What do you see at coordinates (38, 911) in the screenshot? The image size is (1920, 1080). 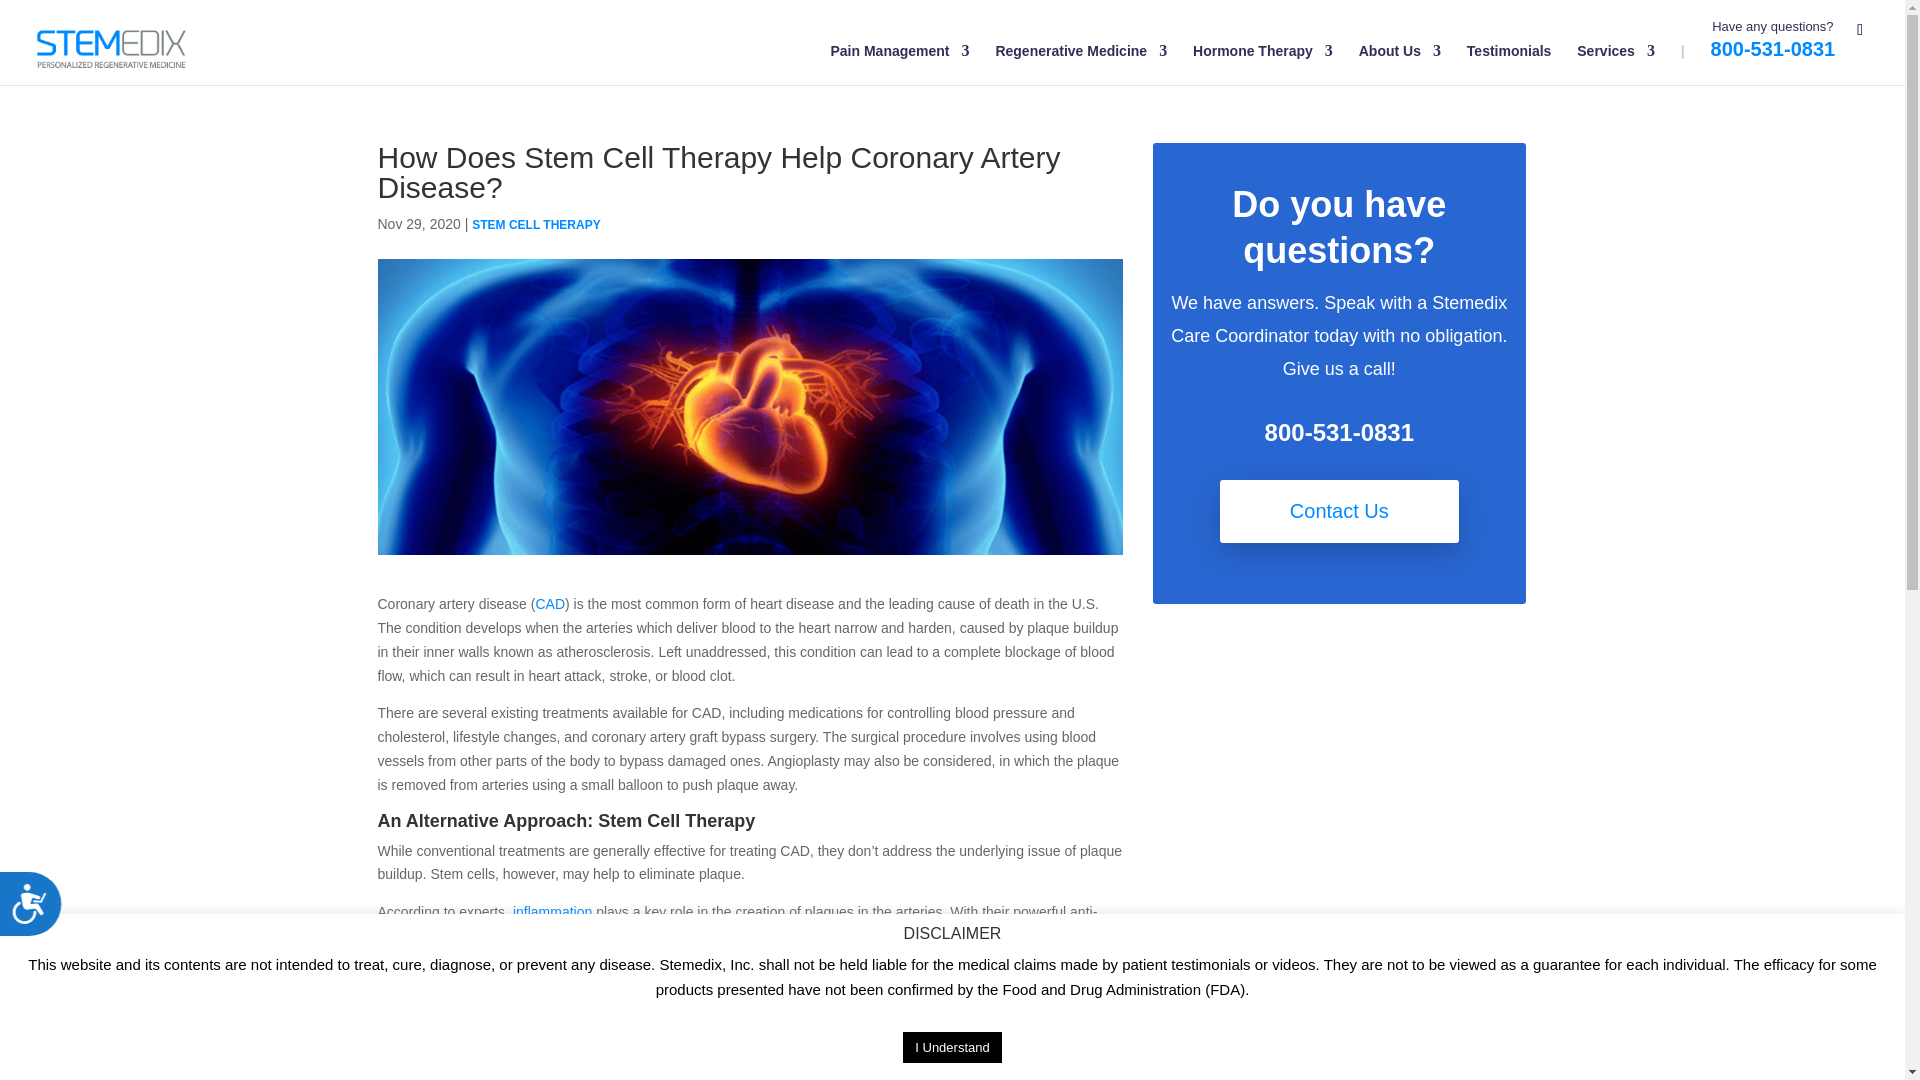 I see `Accessibility` at bounding box center [38, 911].